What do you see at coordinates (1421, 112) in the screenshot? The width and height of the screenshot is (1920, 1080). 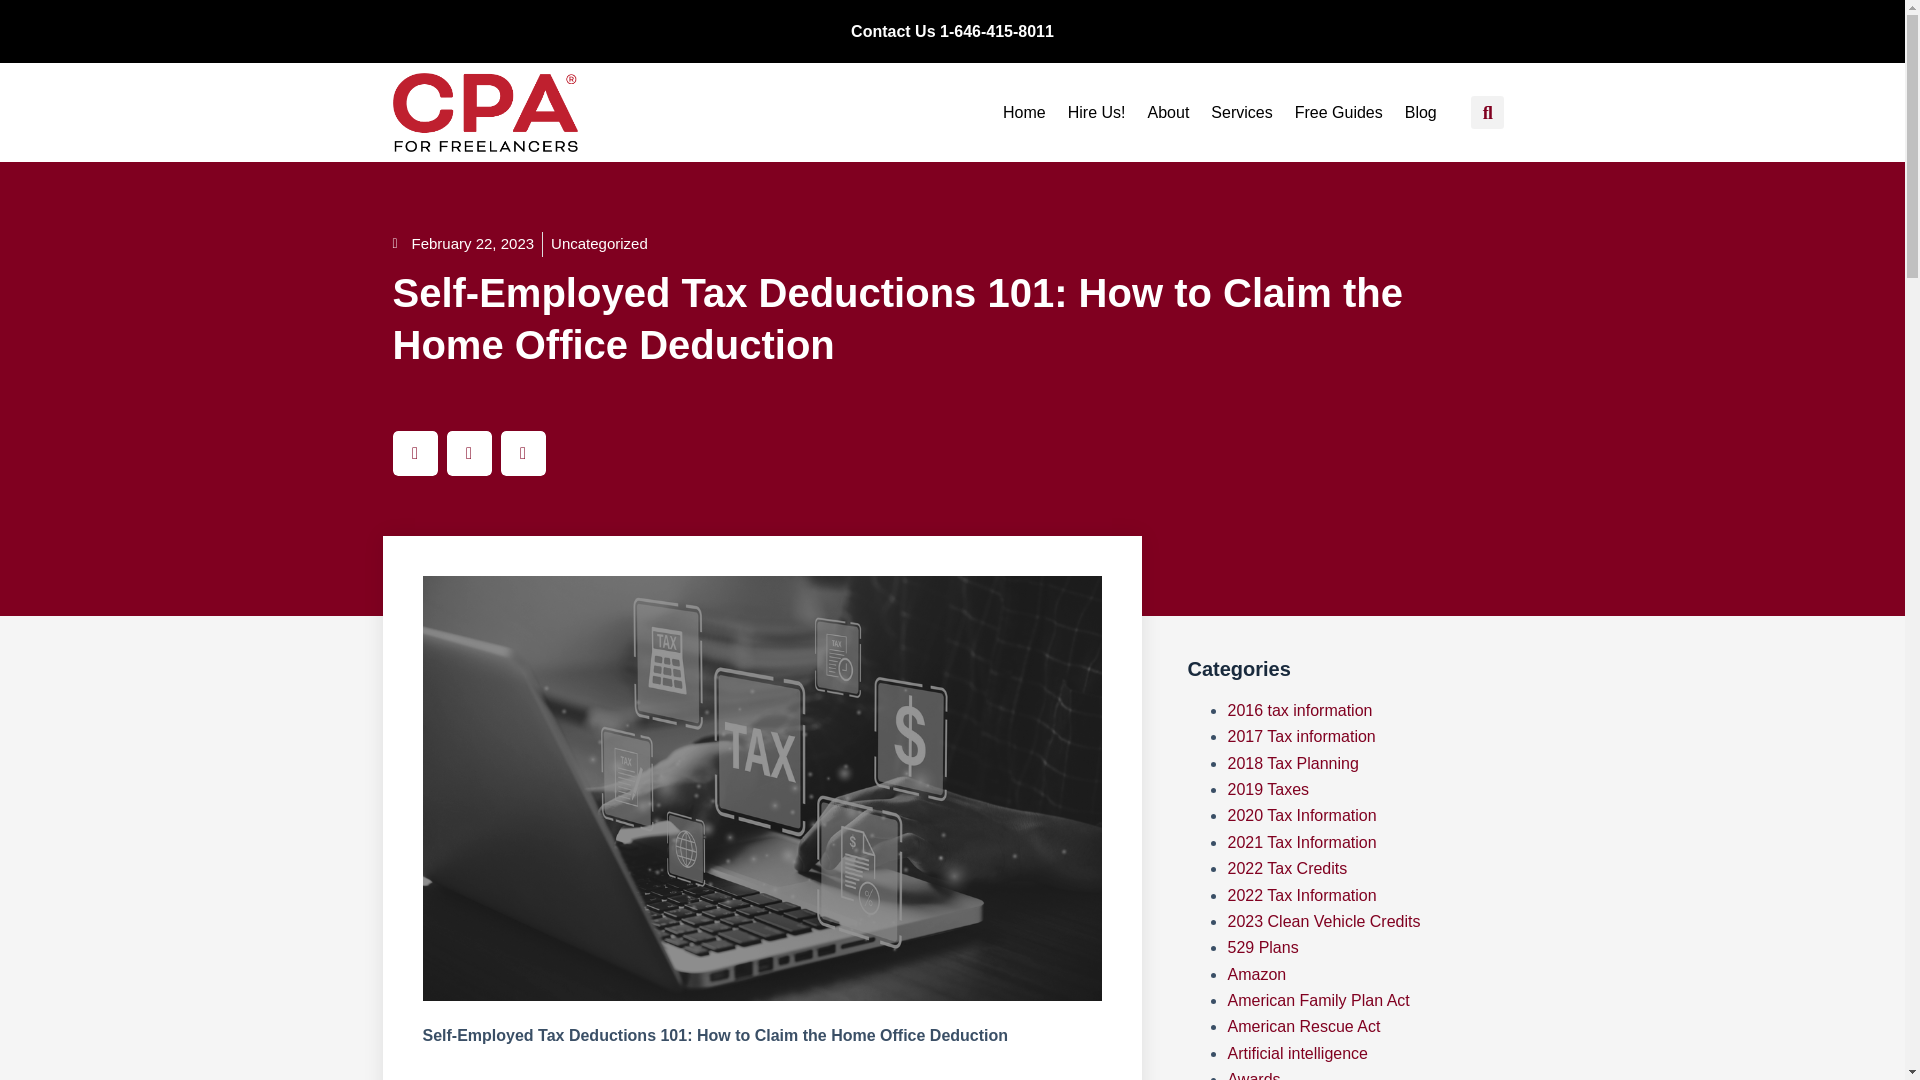 I see `Blog` at bounding box center [1421, 112].